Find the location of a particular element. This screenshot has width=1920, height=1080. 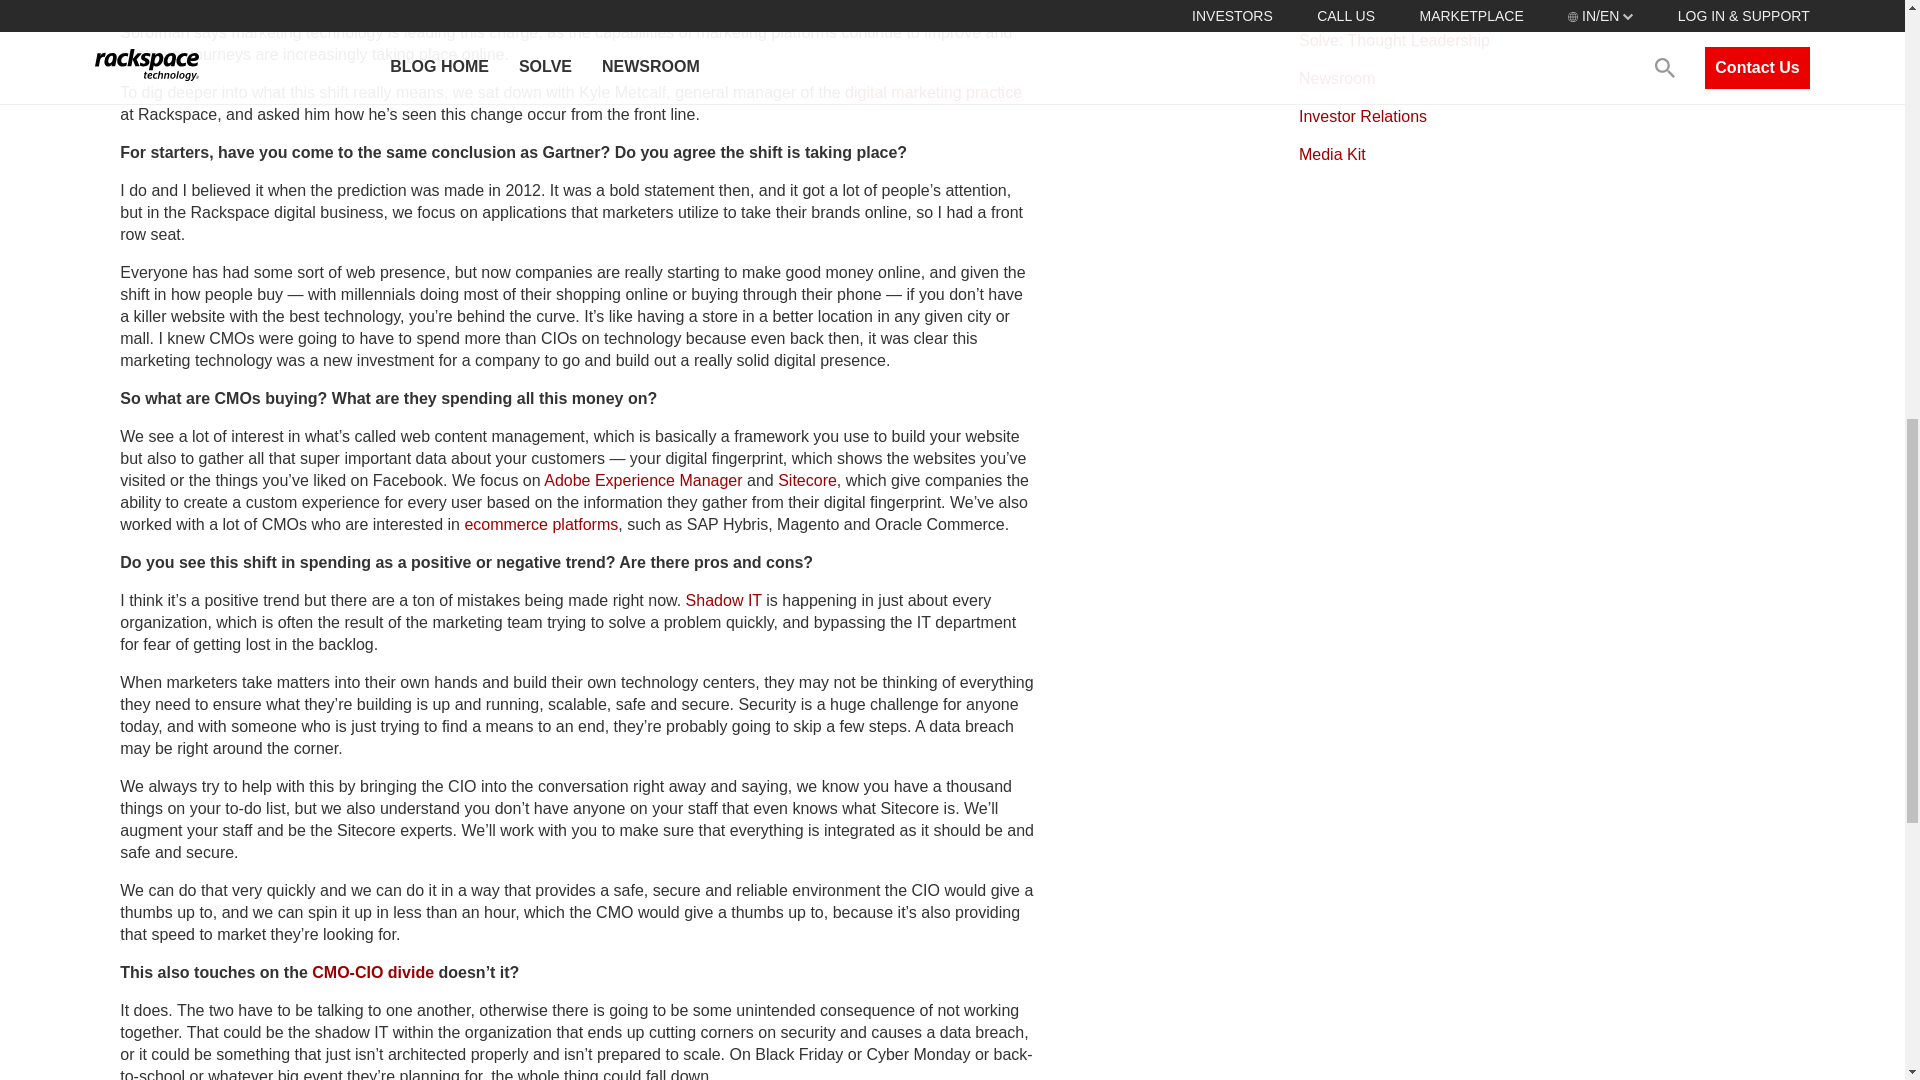

Adobe Experience Manager is located at coordinates (642, 480).